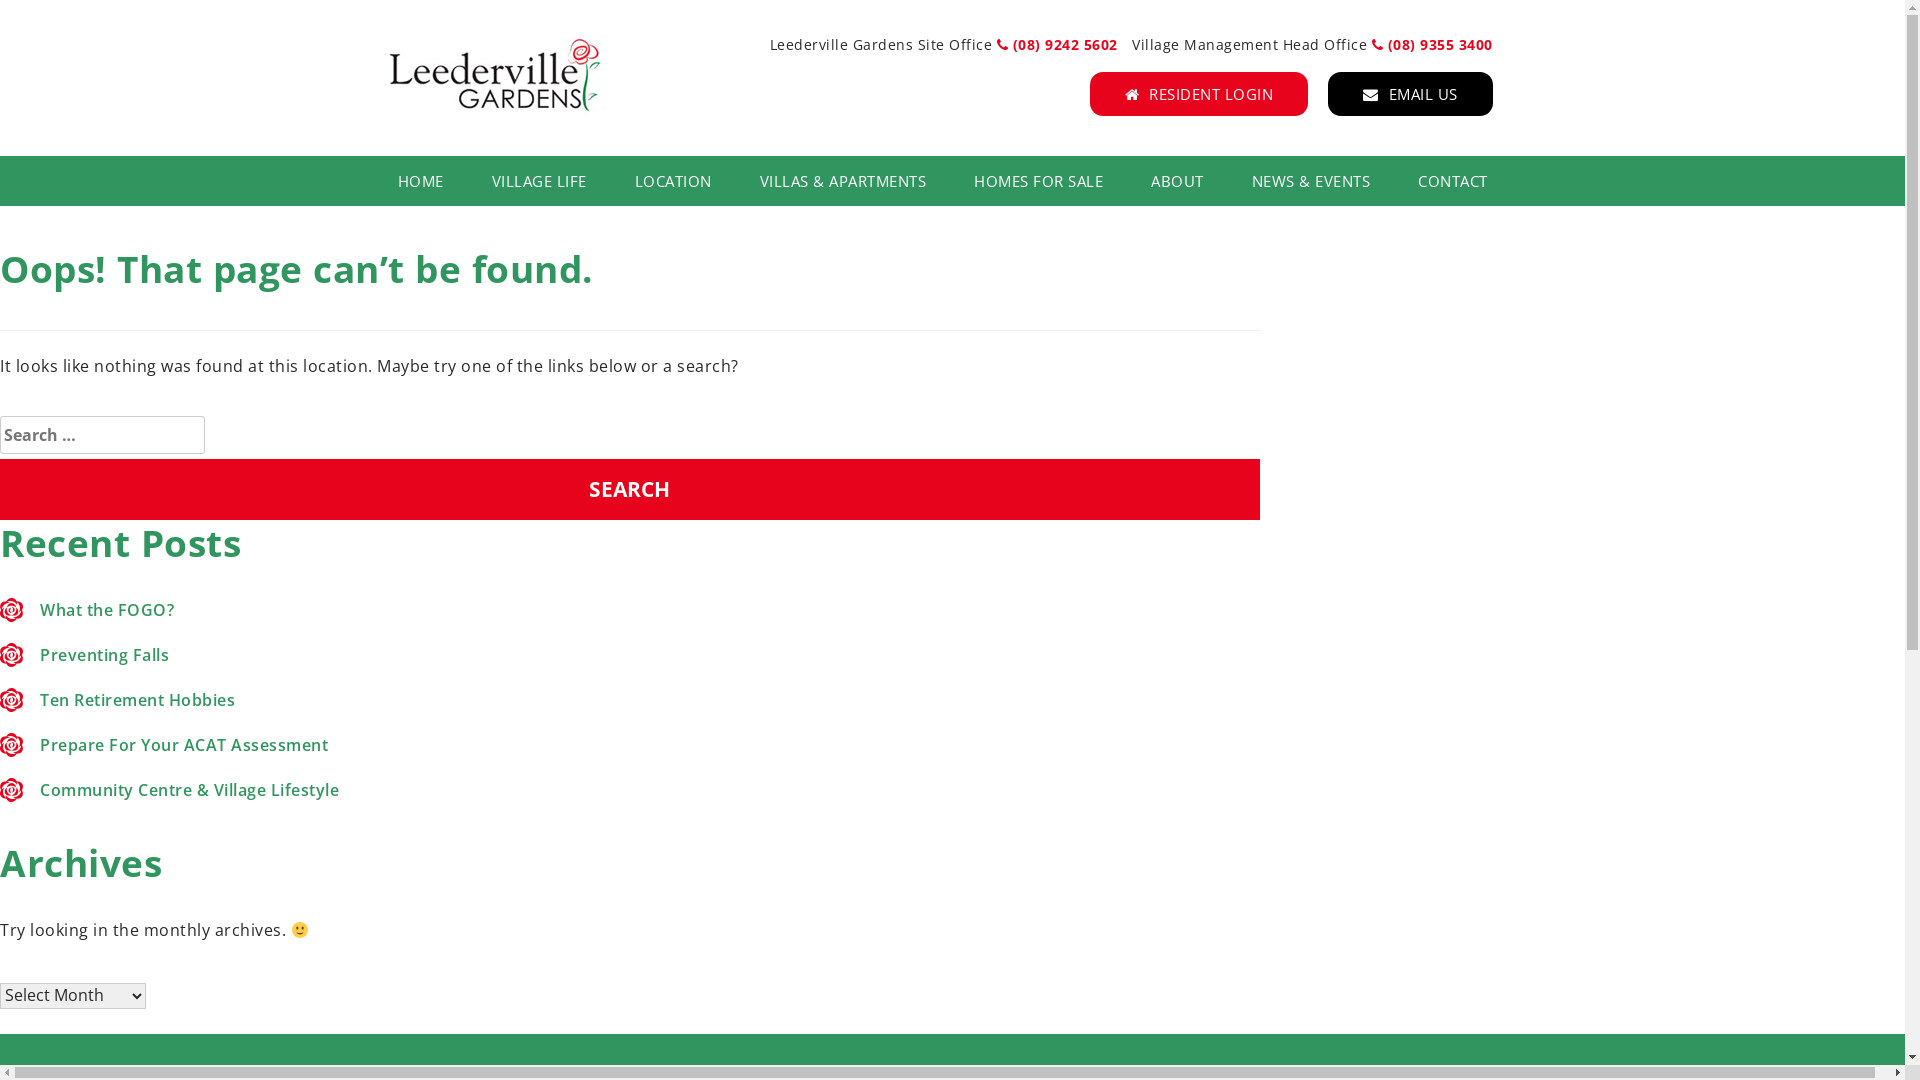 This screenshot has height=1080, width=1920. I want to click on ABOUT, so click(1178, 180).